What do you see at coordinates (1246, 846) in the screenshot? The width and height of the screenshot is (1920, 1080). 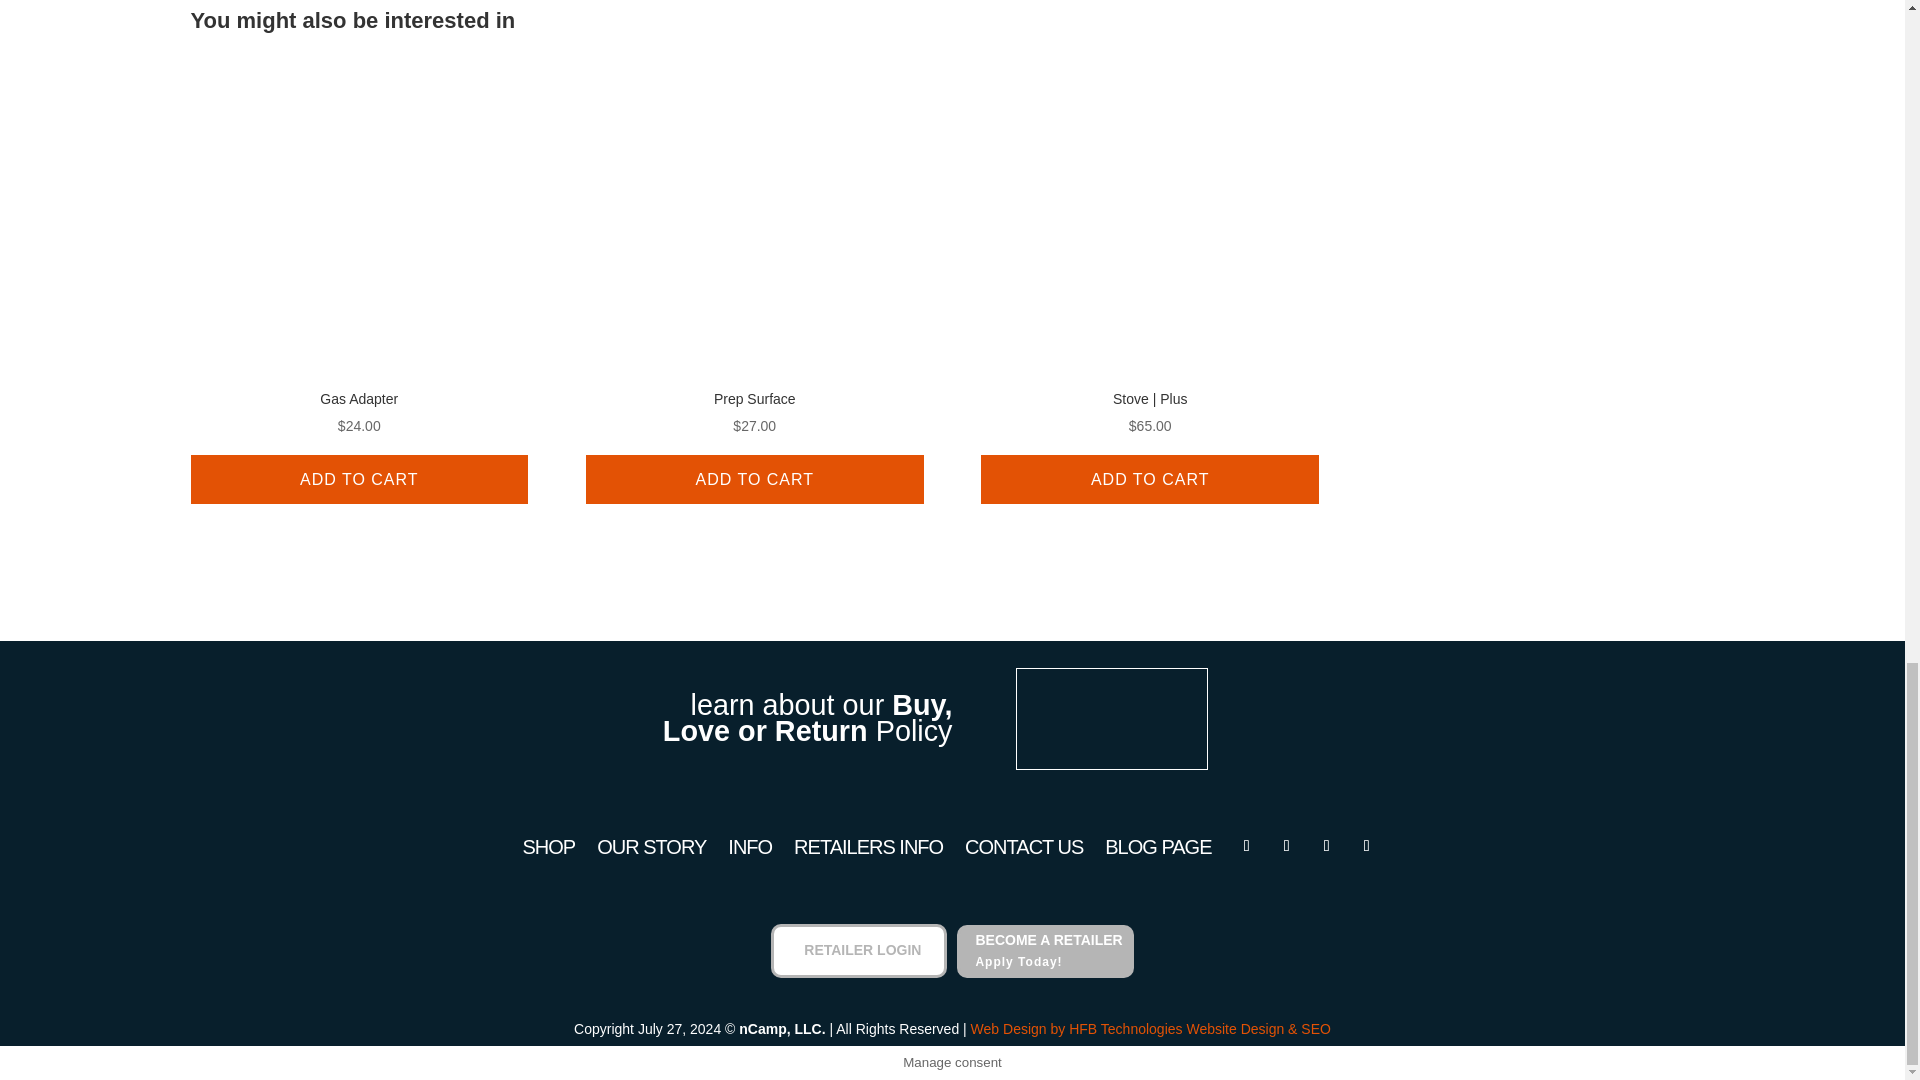 I see `Follow on Instagram` at bounding box center [1246, 846].